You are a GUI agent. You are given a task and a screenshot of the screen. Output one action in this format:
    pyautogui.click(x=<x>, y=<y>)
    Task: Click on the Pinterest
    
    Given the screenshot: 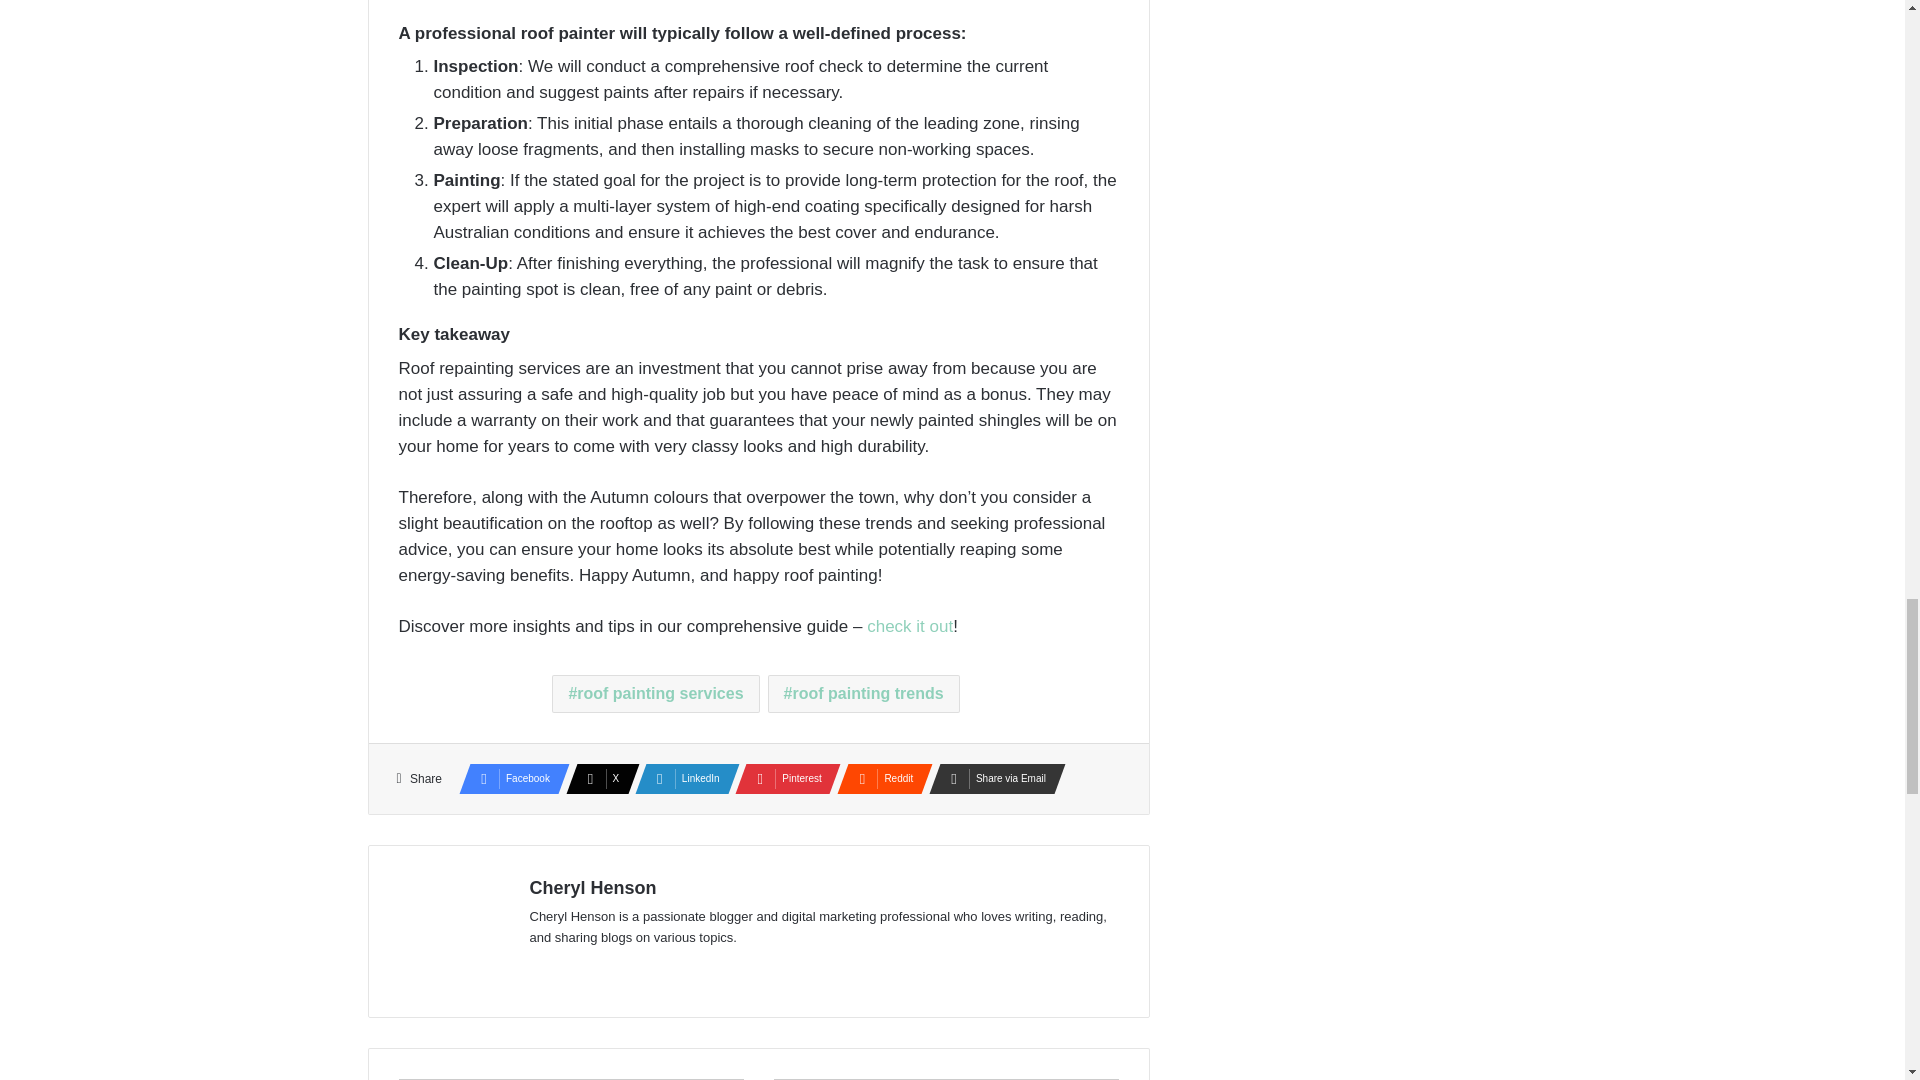 What is the action you would take?
    pyautogui.click(x=782, y=778)
    